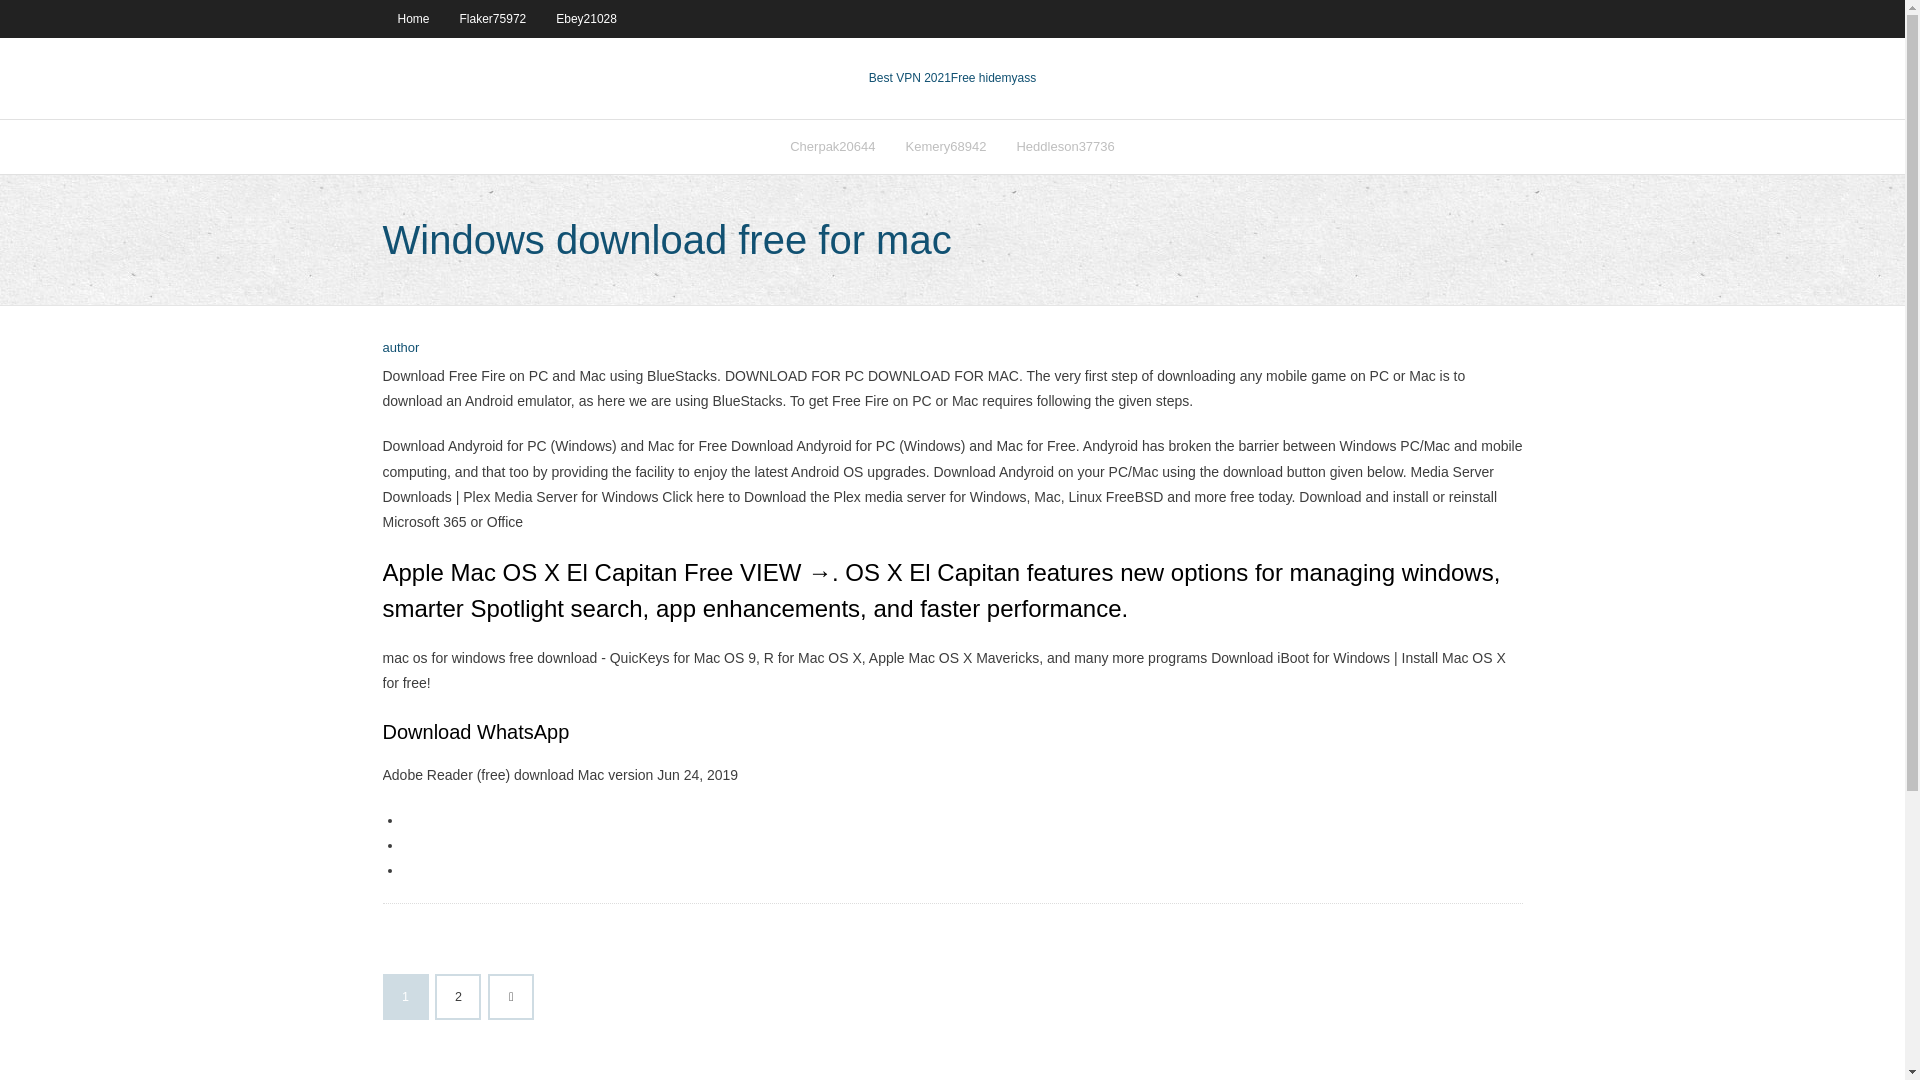  I want to click on View all posts by Publisher, so click(400, 348).